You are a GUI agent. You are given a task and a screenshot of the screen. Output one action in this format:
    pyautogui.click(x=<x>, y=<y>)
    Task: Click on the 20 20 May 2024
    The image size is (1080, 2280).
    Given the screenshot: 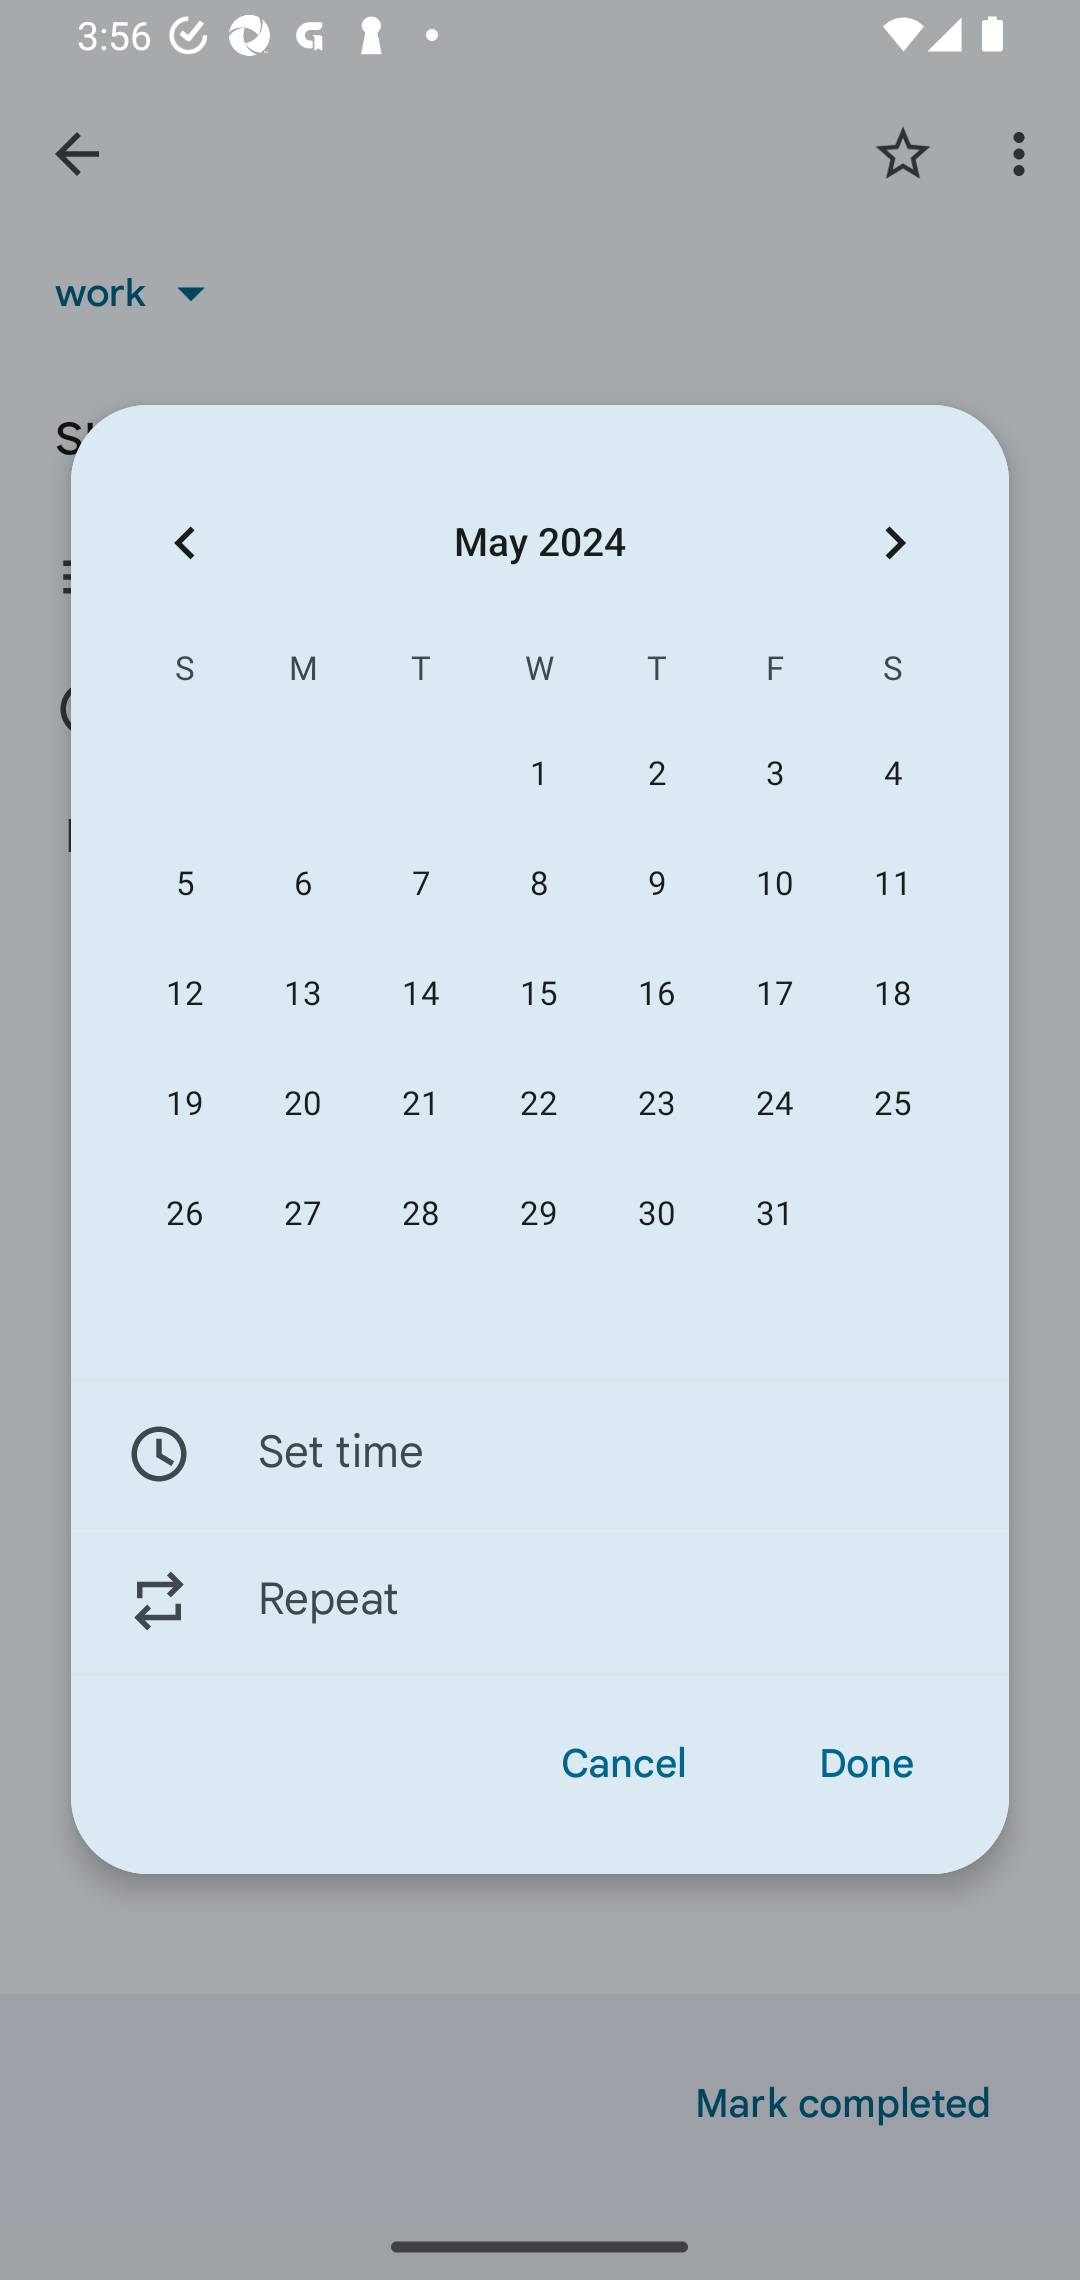 What is the action you would take?
    pyautogui.click(x=302, y=1103)
    